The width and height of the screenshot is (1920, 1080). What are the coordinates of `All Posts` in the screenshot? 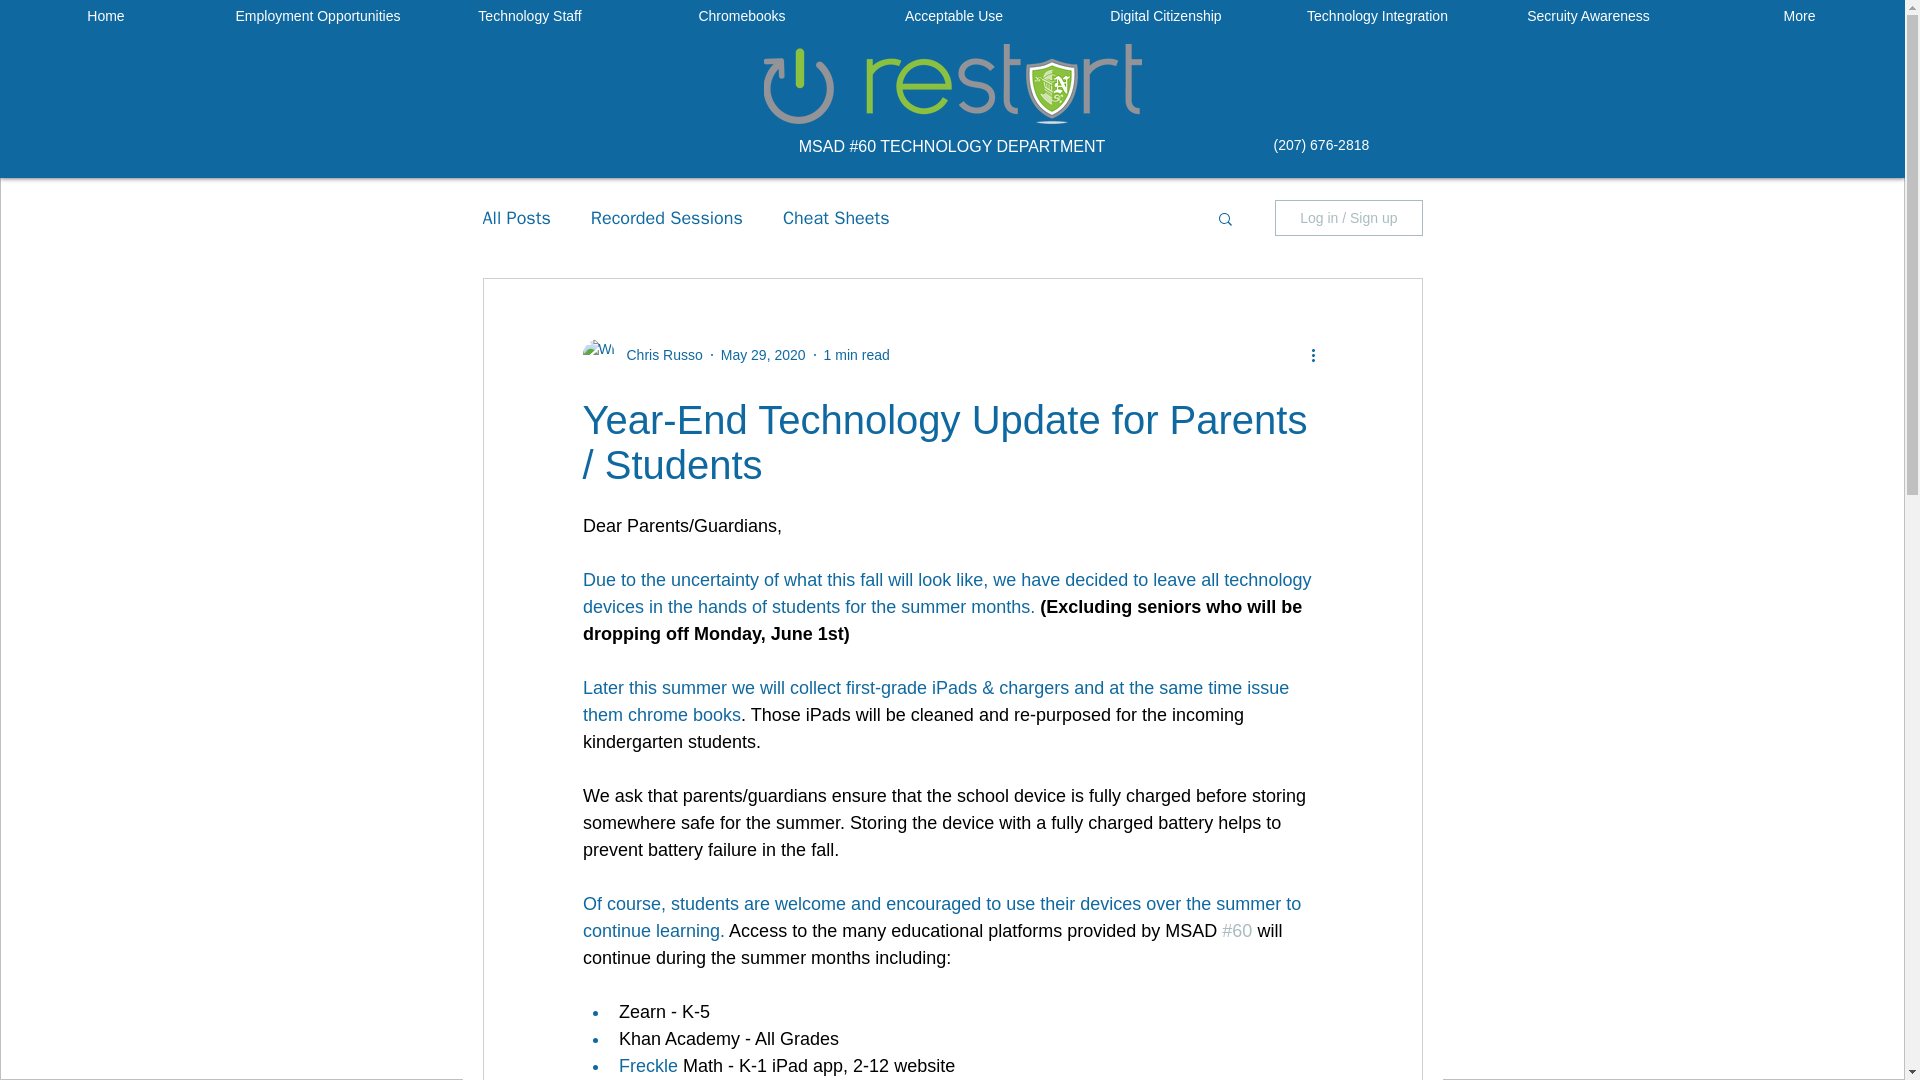 It's located at (515, 218).